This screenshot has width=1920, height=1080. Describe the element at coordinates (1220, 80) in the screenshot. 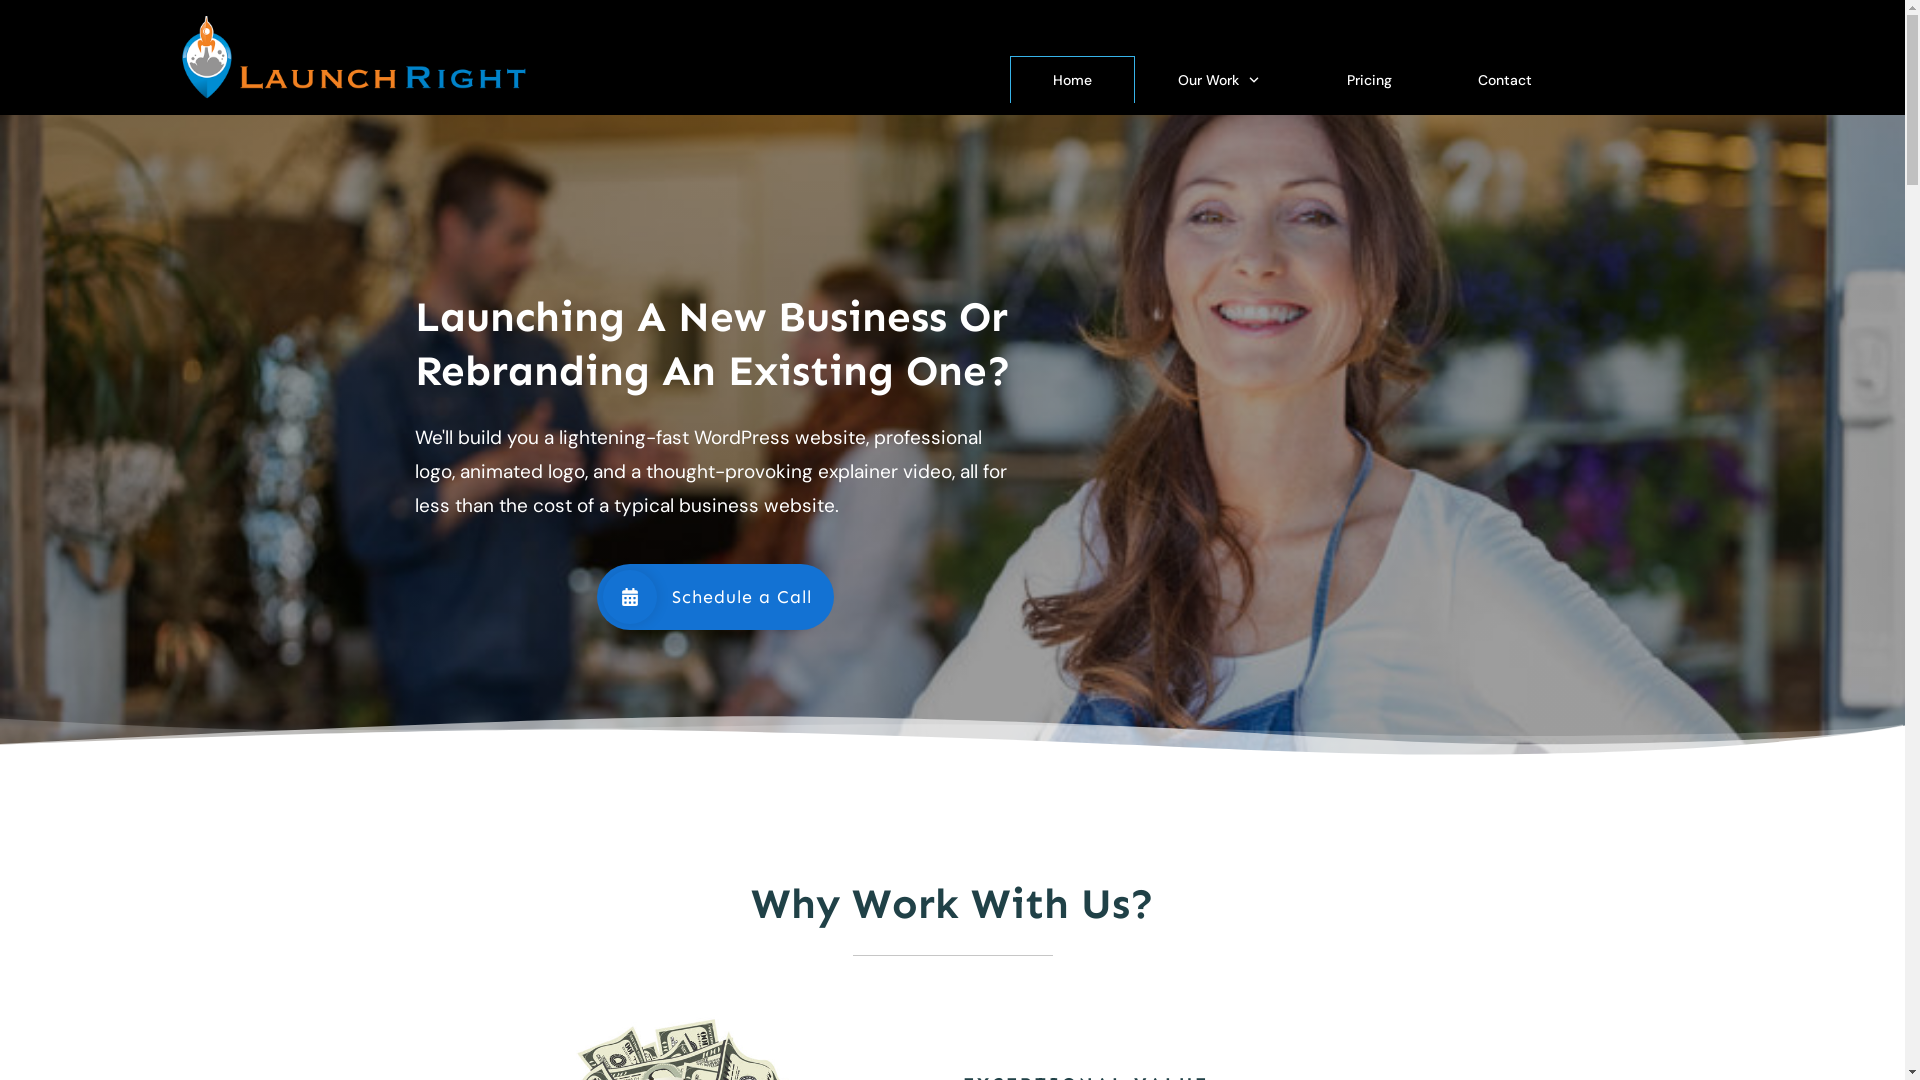

I see `Our Work` at that location.